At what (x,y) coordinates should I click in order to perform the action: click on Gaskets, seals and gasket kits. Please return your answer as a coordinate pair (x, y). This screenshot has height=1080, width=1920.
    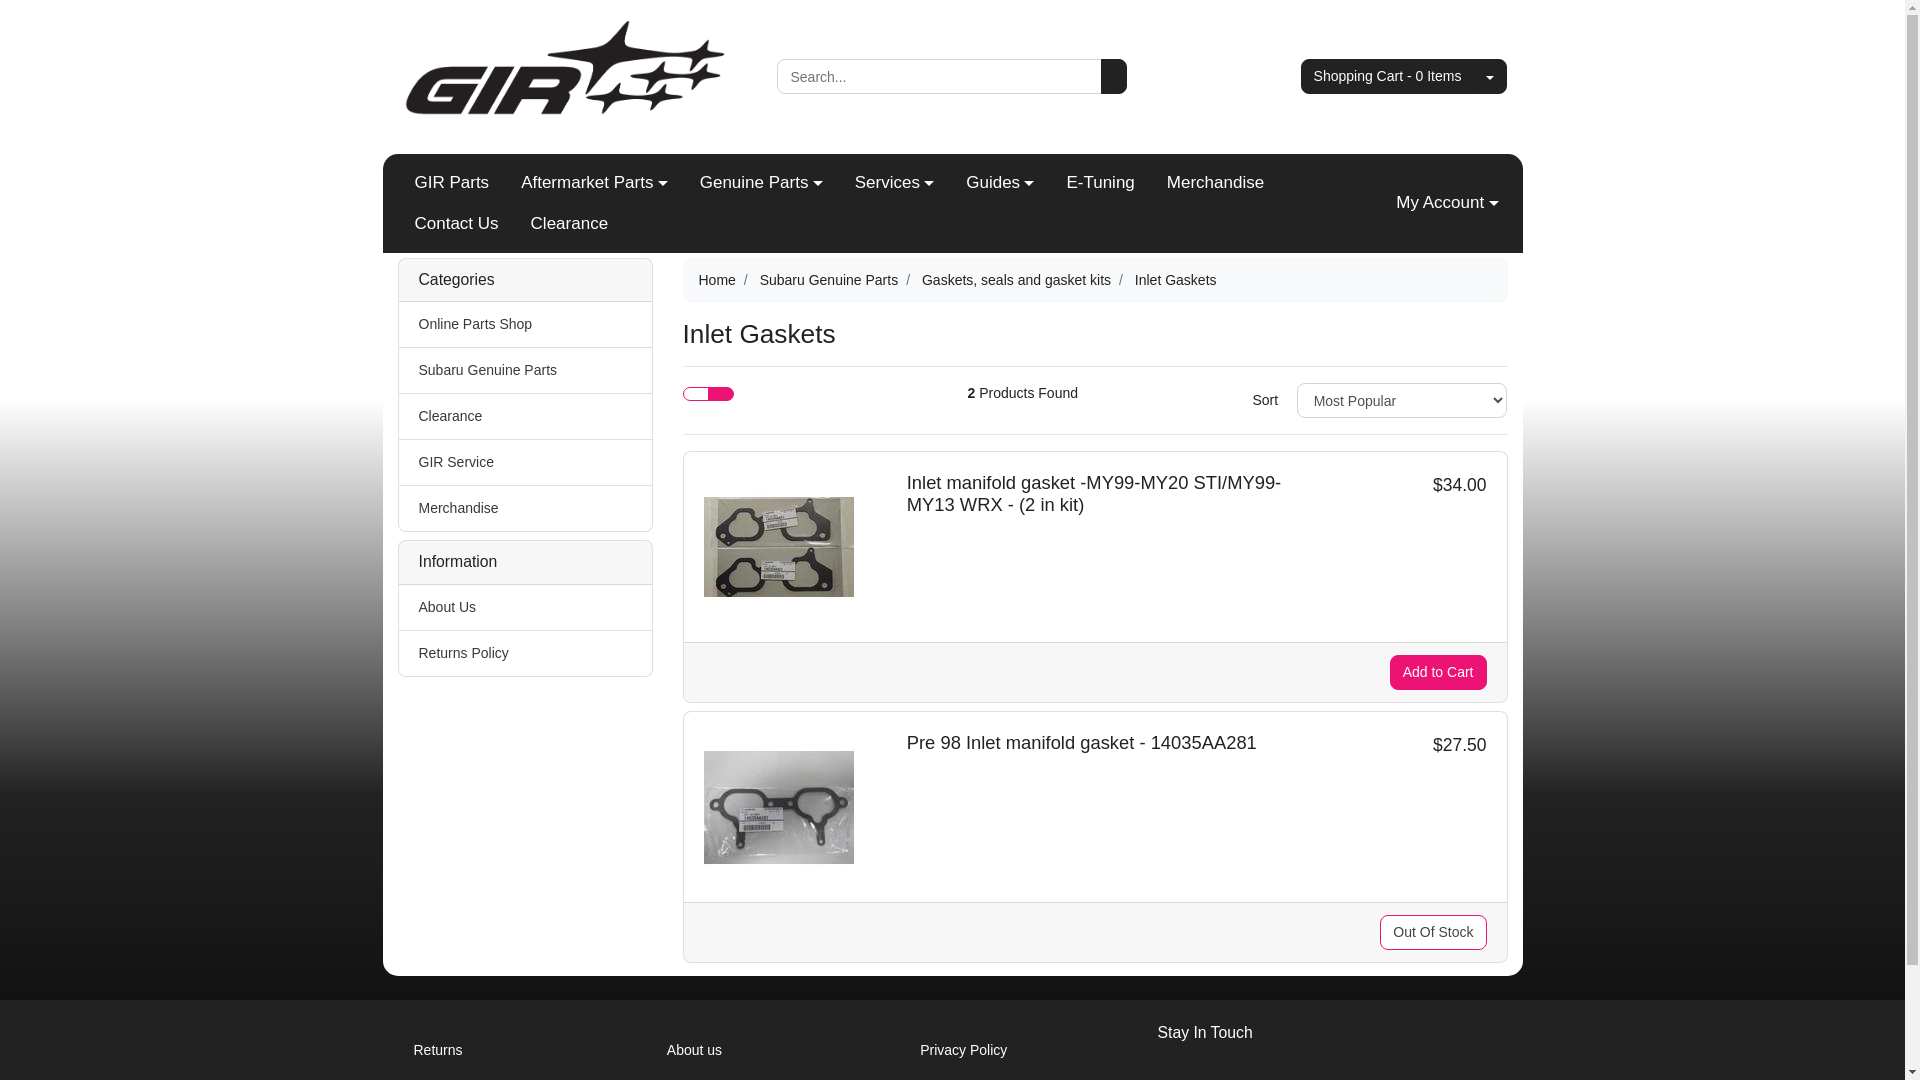
    Looking at the image, I should click on (1016, 280).